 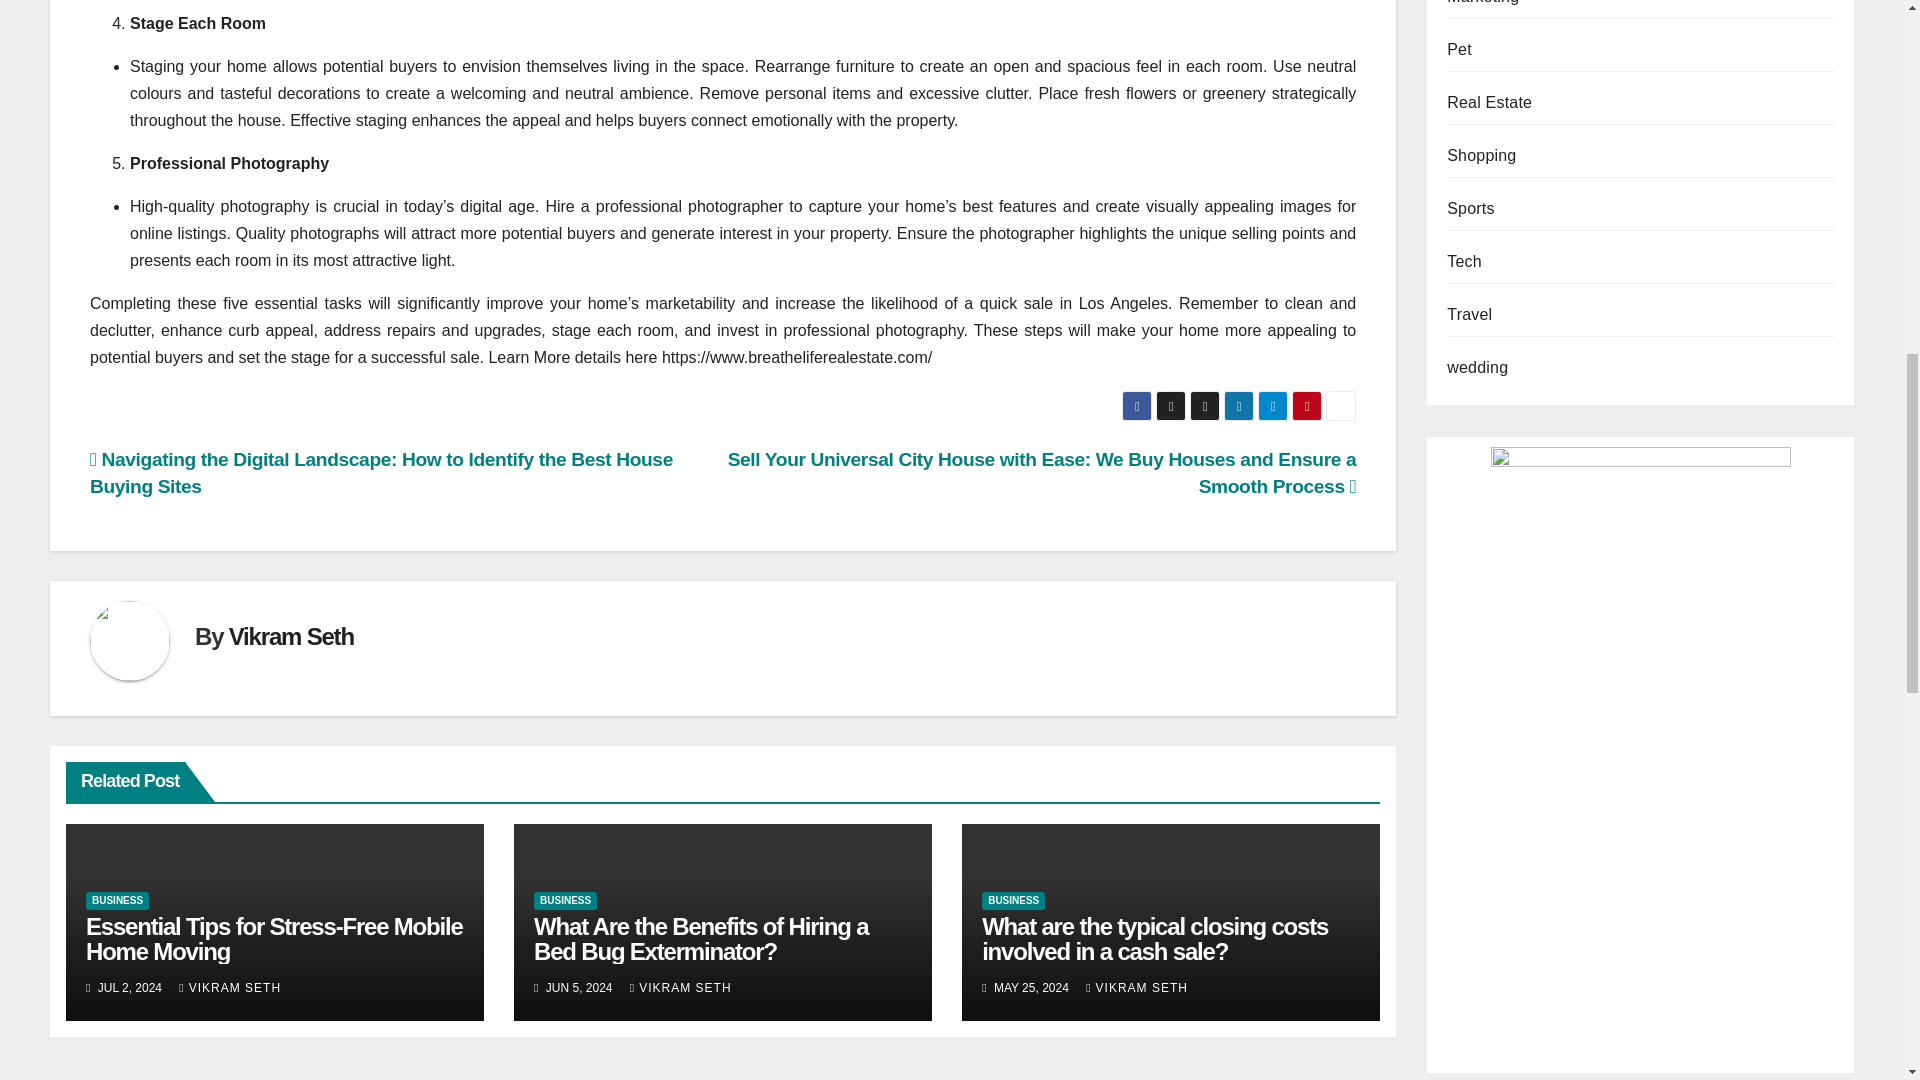 I want to click on What Are the Benefits of Hiring a Bed Bug Exterminator?, so click(x=700, y=938).